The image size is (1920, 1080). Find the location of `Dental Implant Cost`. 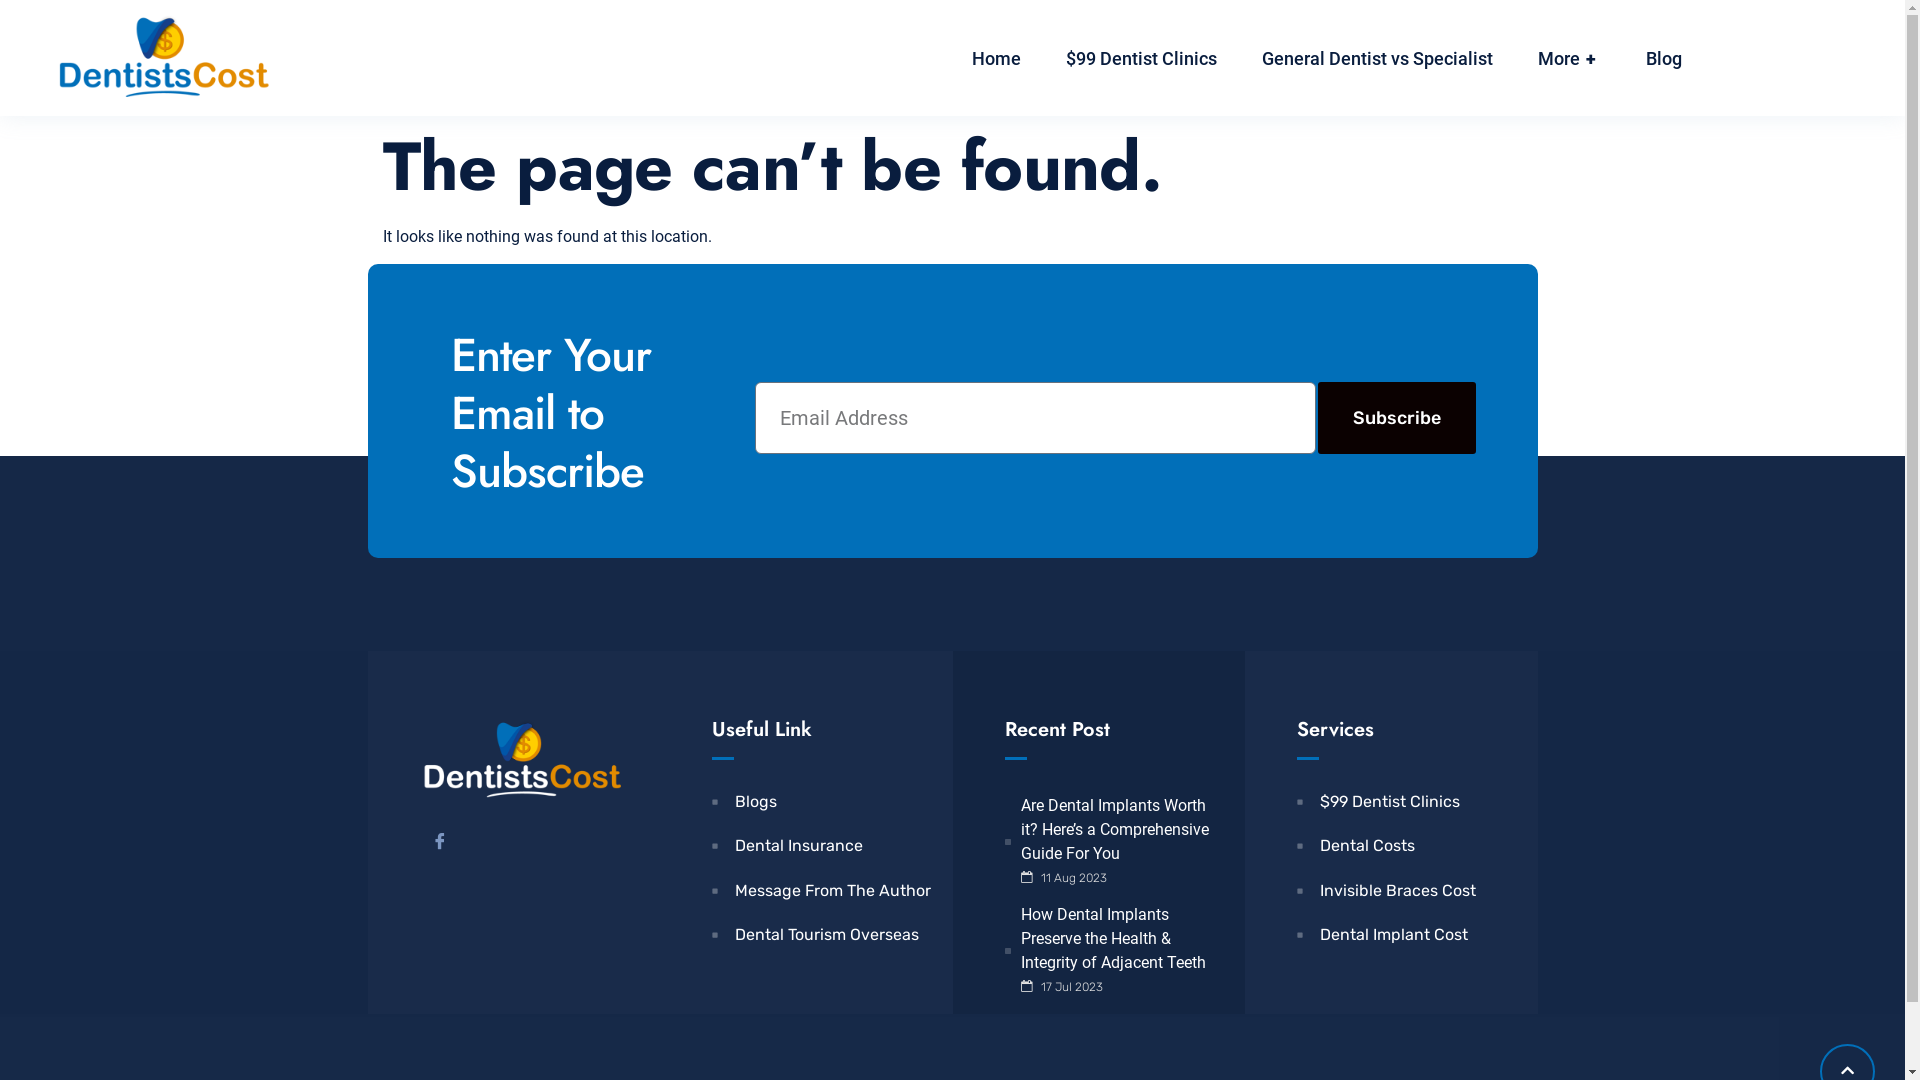

Dental Implant Cost is located at coordinates (1408, 935).